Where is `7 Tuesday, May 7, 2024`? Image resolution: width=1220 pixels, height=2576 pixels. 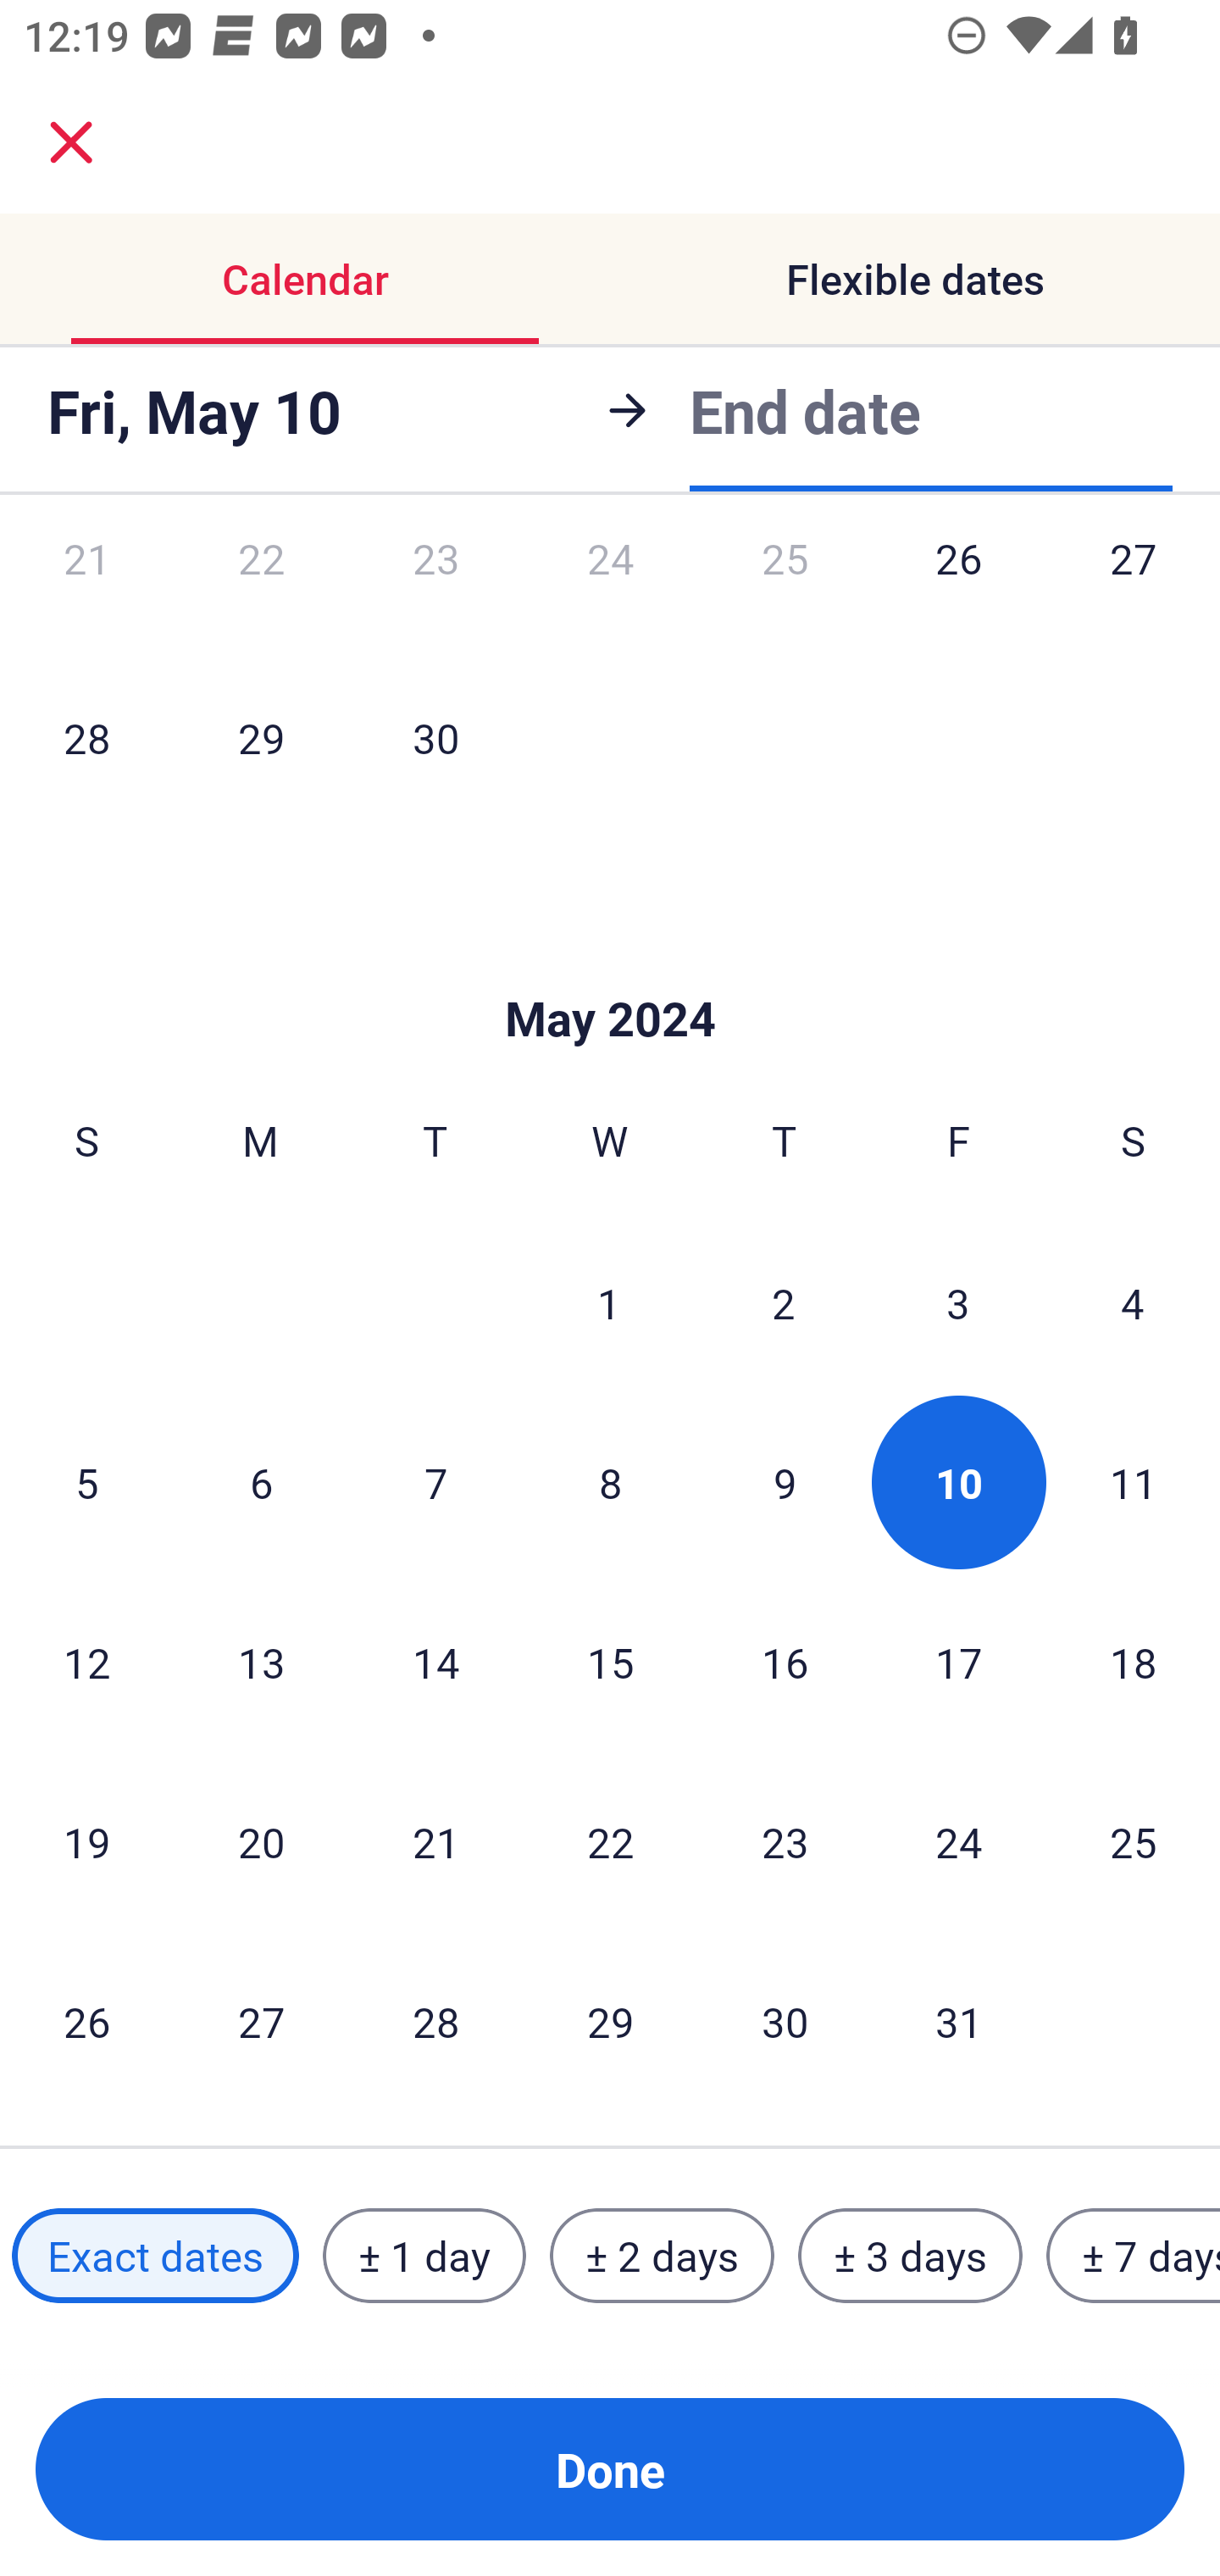 7 Tuesday, May 7, 2024 is located at coordinates (435, 1482).